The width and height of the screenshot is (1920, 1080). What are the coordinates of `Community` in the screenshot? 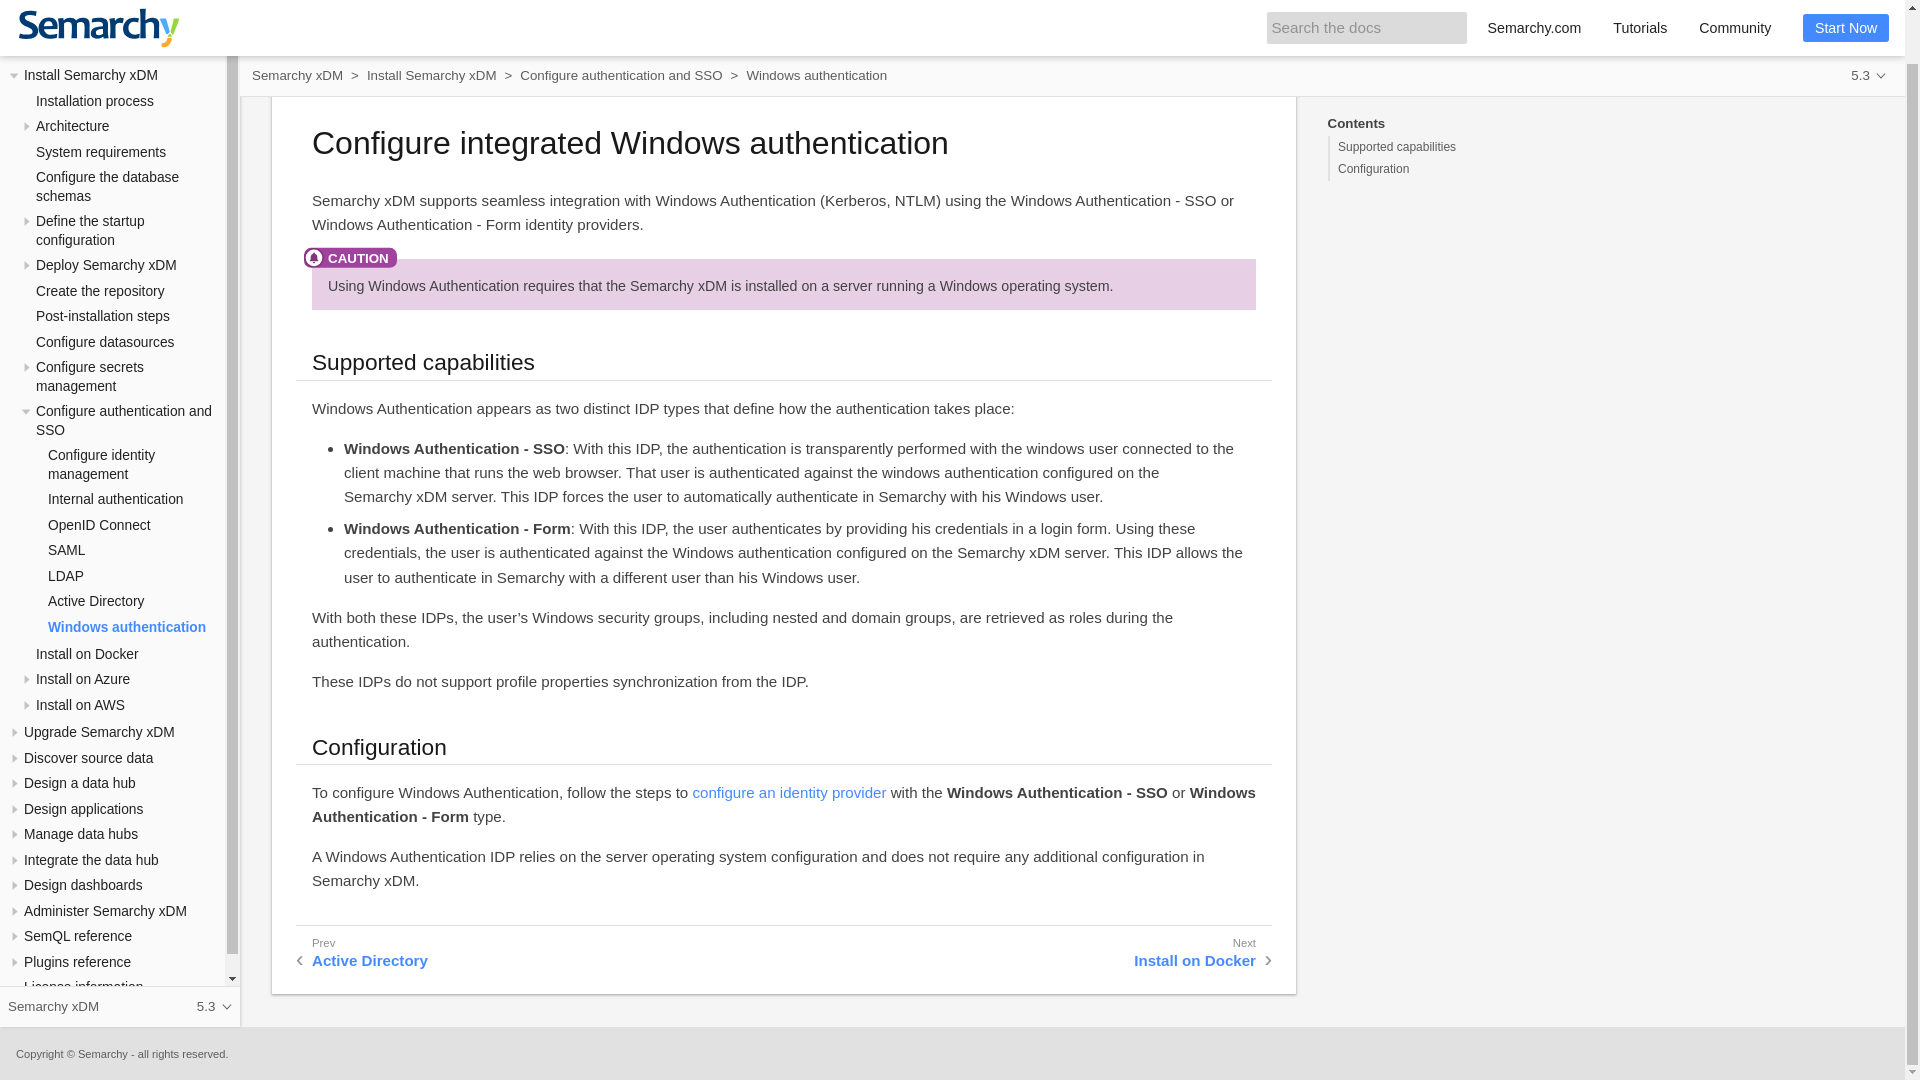 It's located at (1735, 2).